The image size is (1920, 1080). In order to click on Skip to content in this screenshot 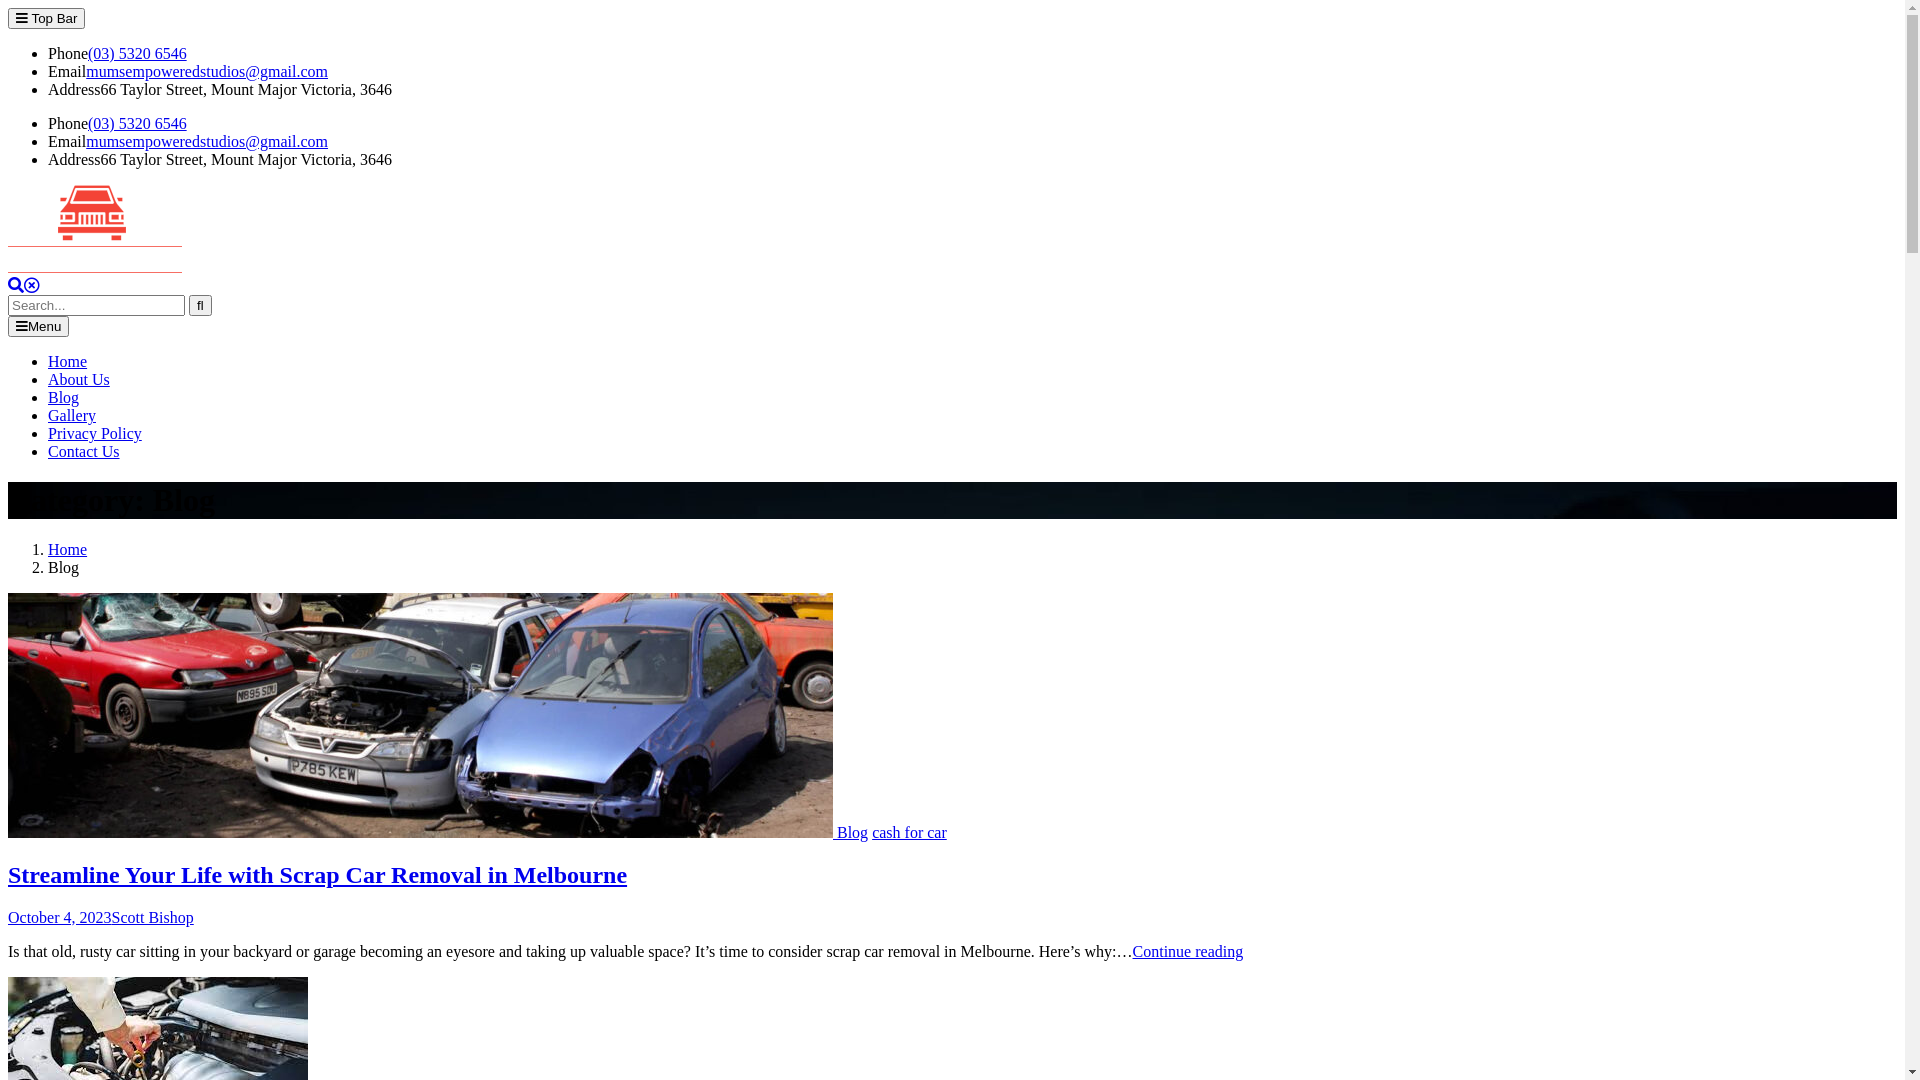, I will do `click(8, 8)`.